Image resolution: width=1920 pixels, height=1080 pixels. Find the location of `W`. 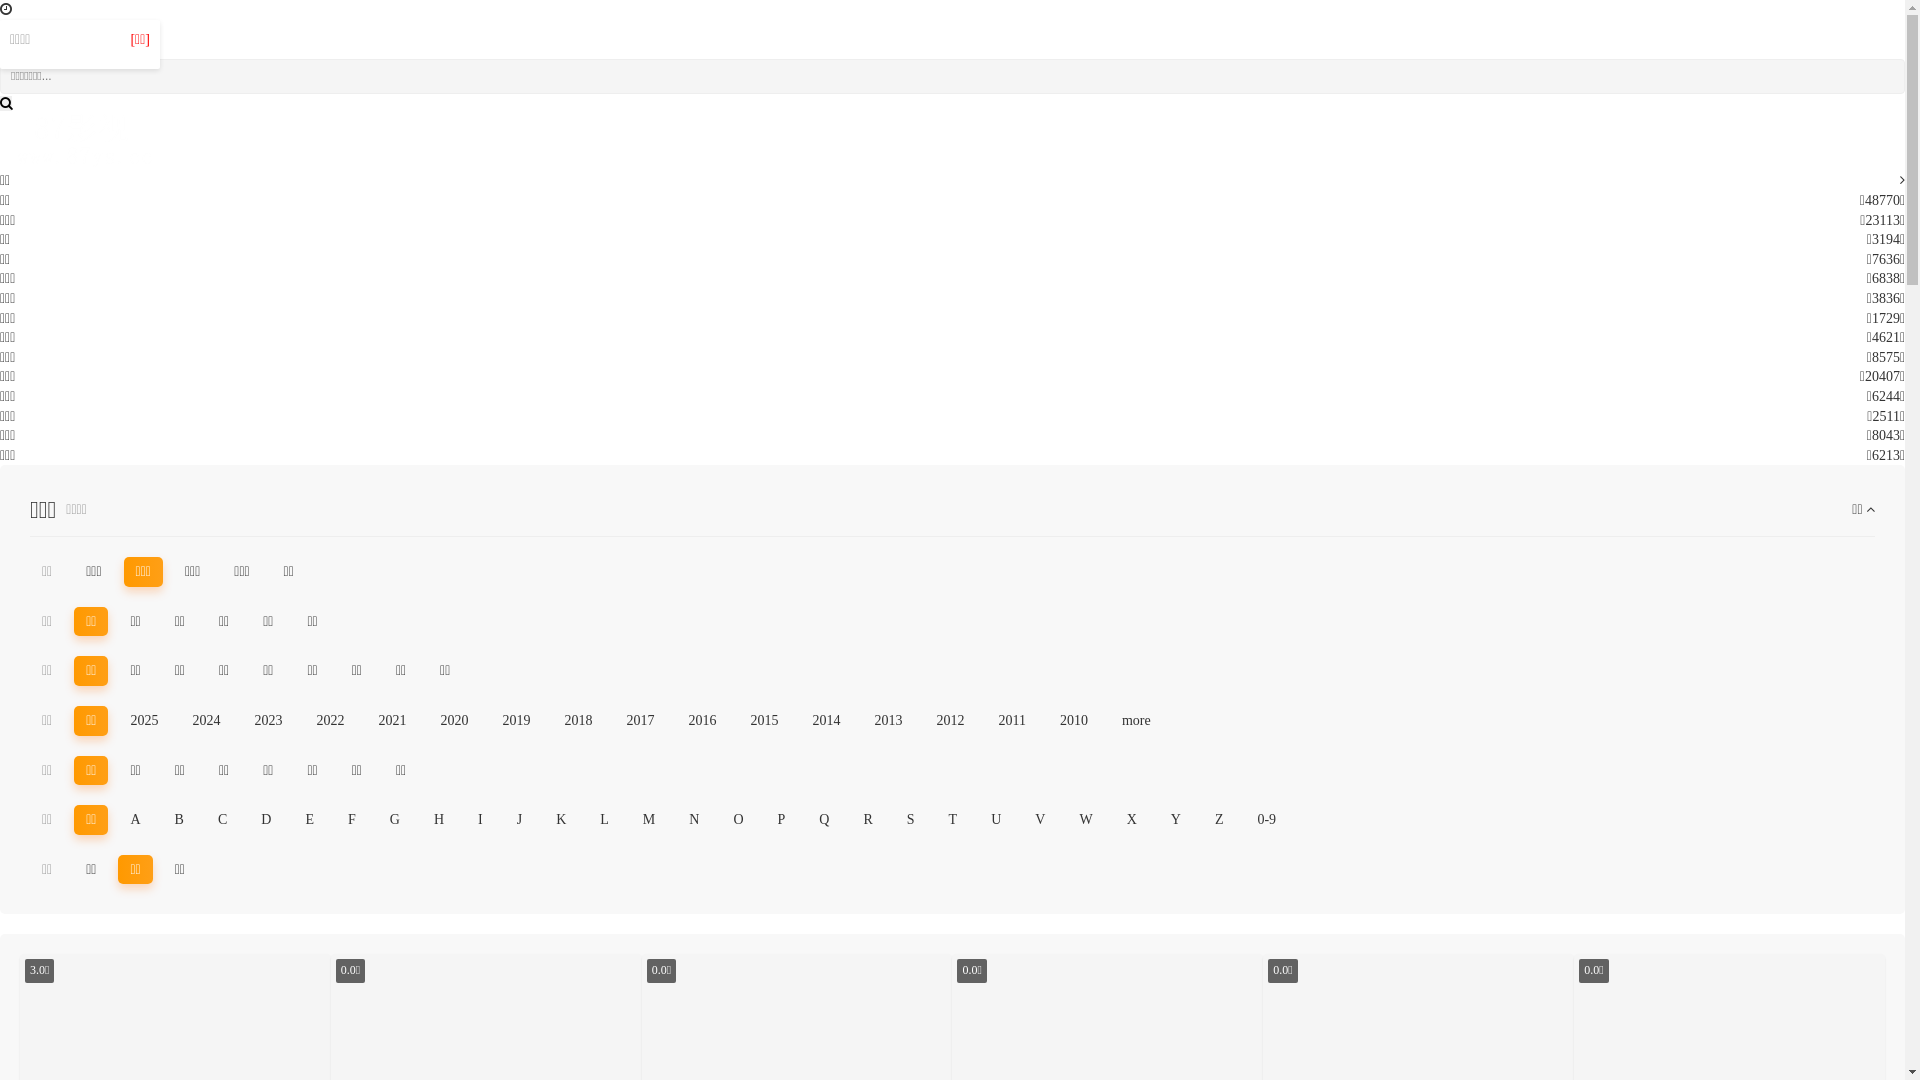

W is located at coordinates (1086, 820).